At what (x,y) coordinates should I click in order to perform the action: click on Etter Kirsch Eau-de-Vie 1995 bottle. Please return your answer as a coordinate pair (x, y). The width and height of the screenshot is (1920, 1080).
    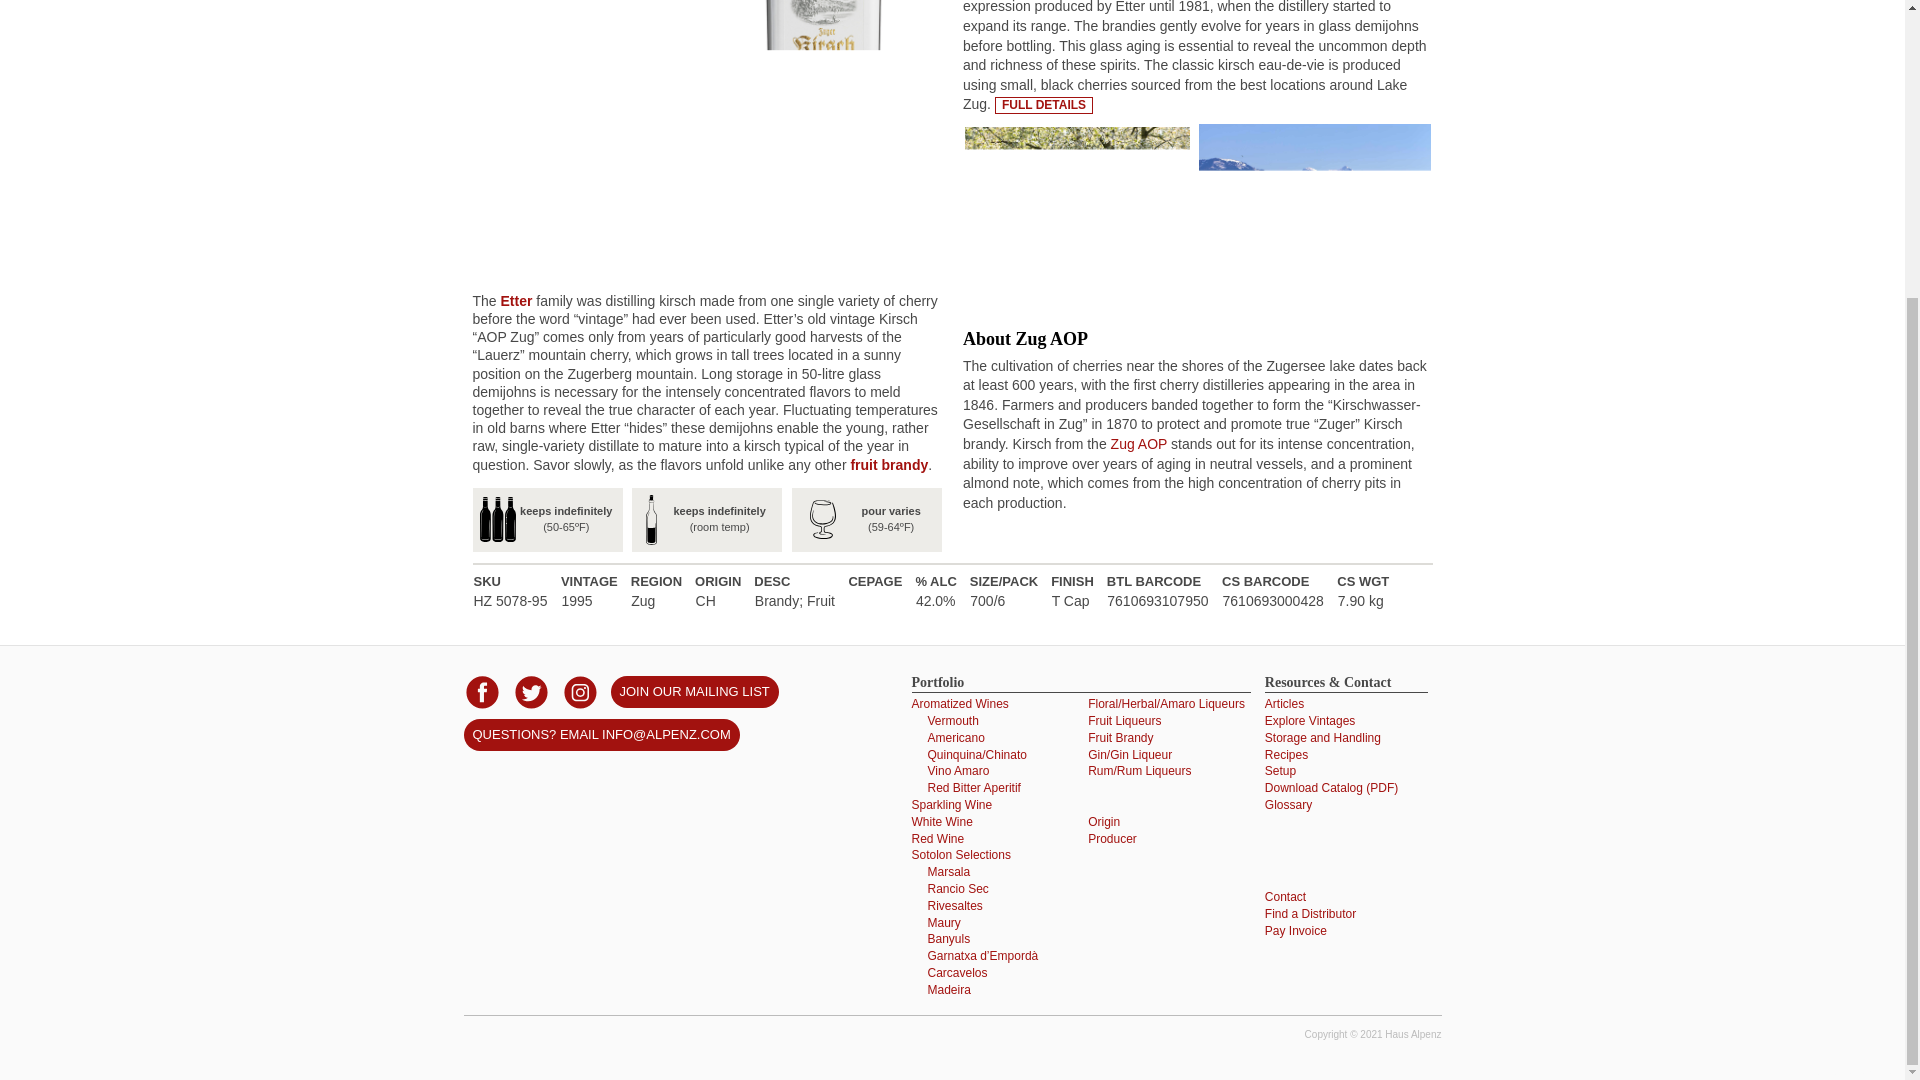
    Looking at the image, I should click on (824, 262).